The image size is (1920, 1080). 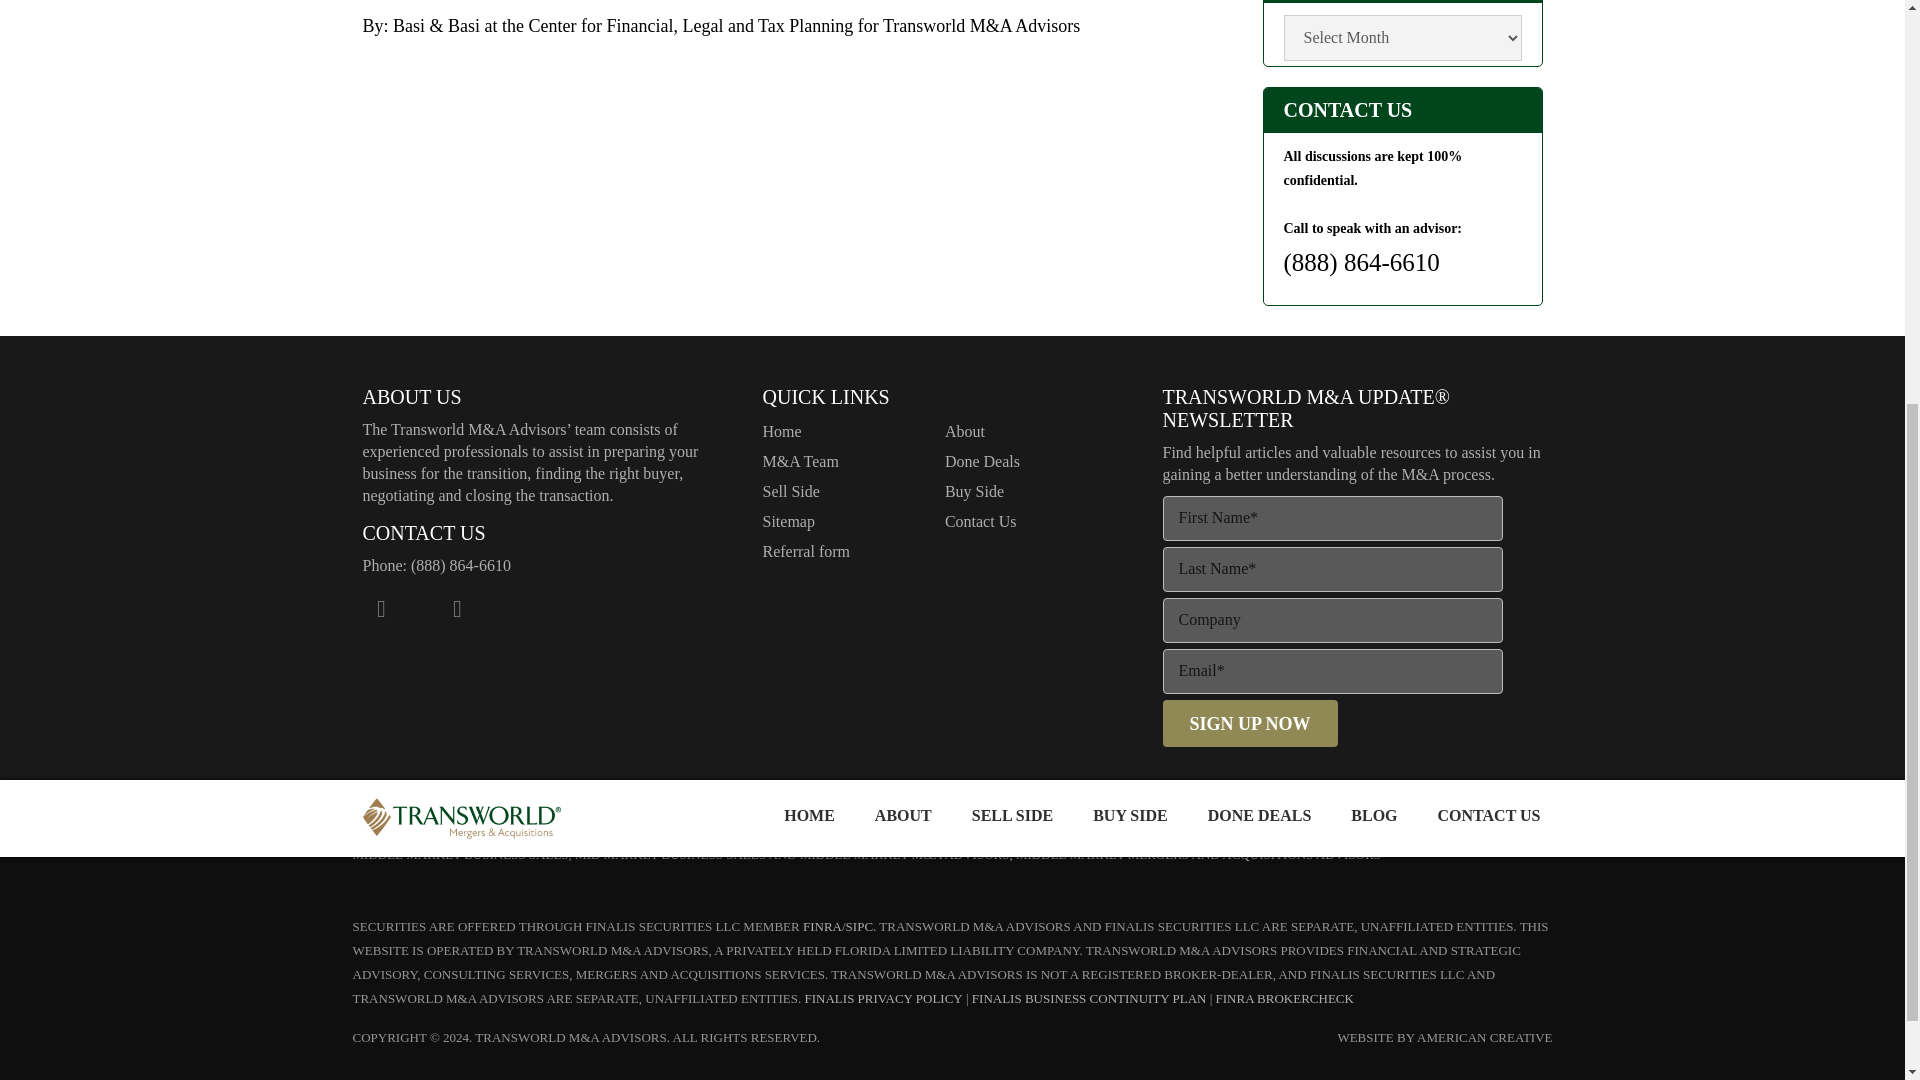 I want to click on Buy Side, so click(x=974, y=491).